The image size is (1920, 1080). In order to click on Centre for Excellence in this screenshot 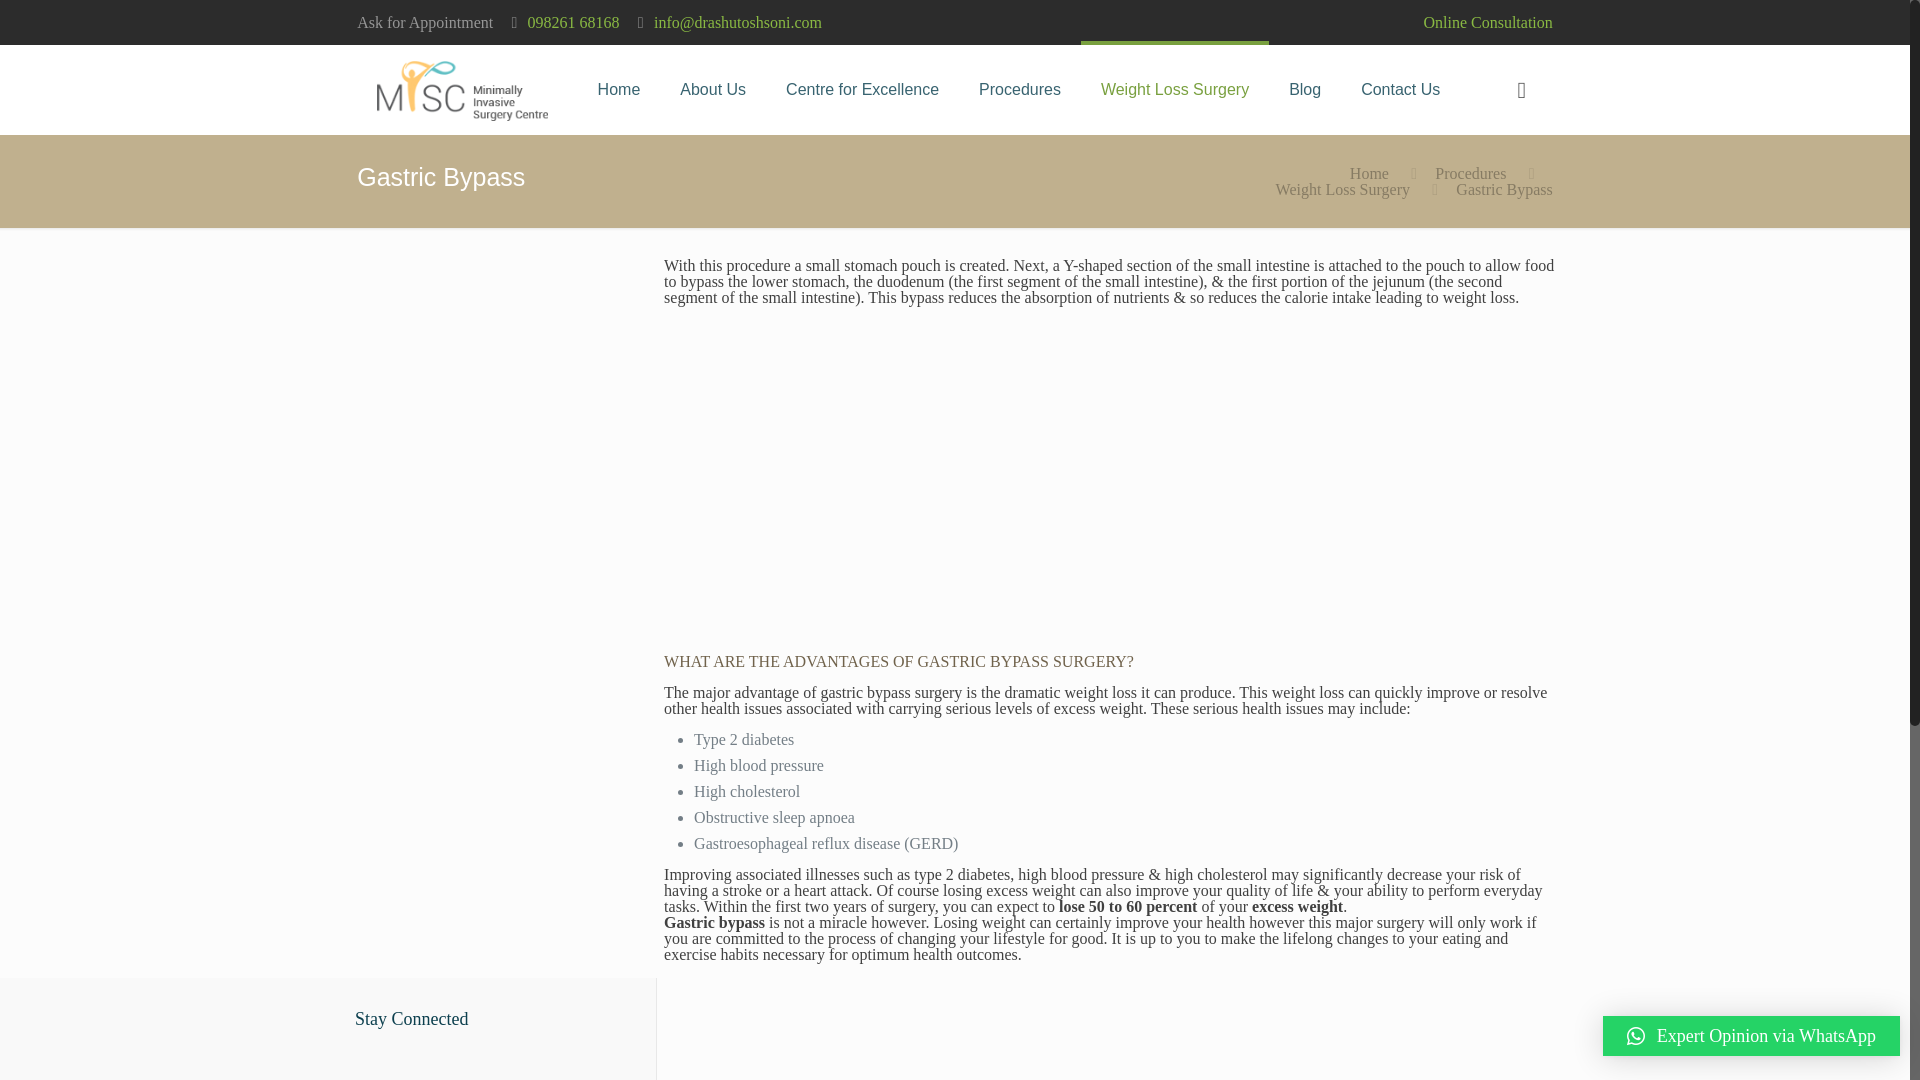, I will do `click(862, 90)`.